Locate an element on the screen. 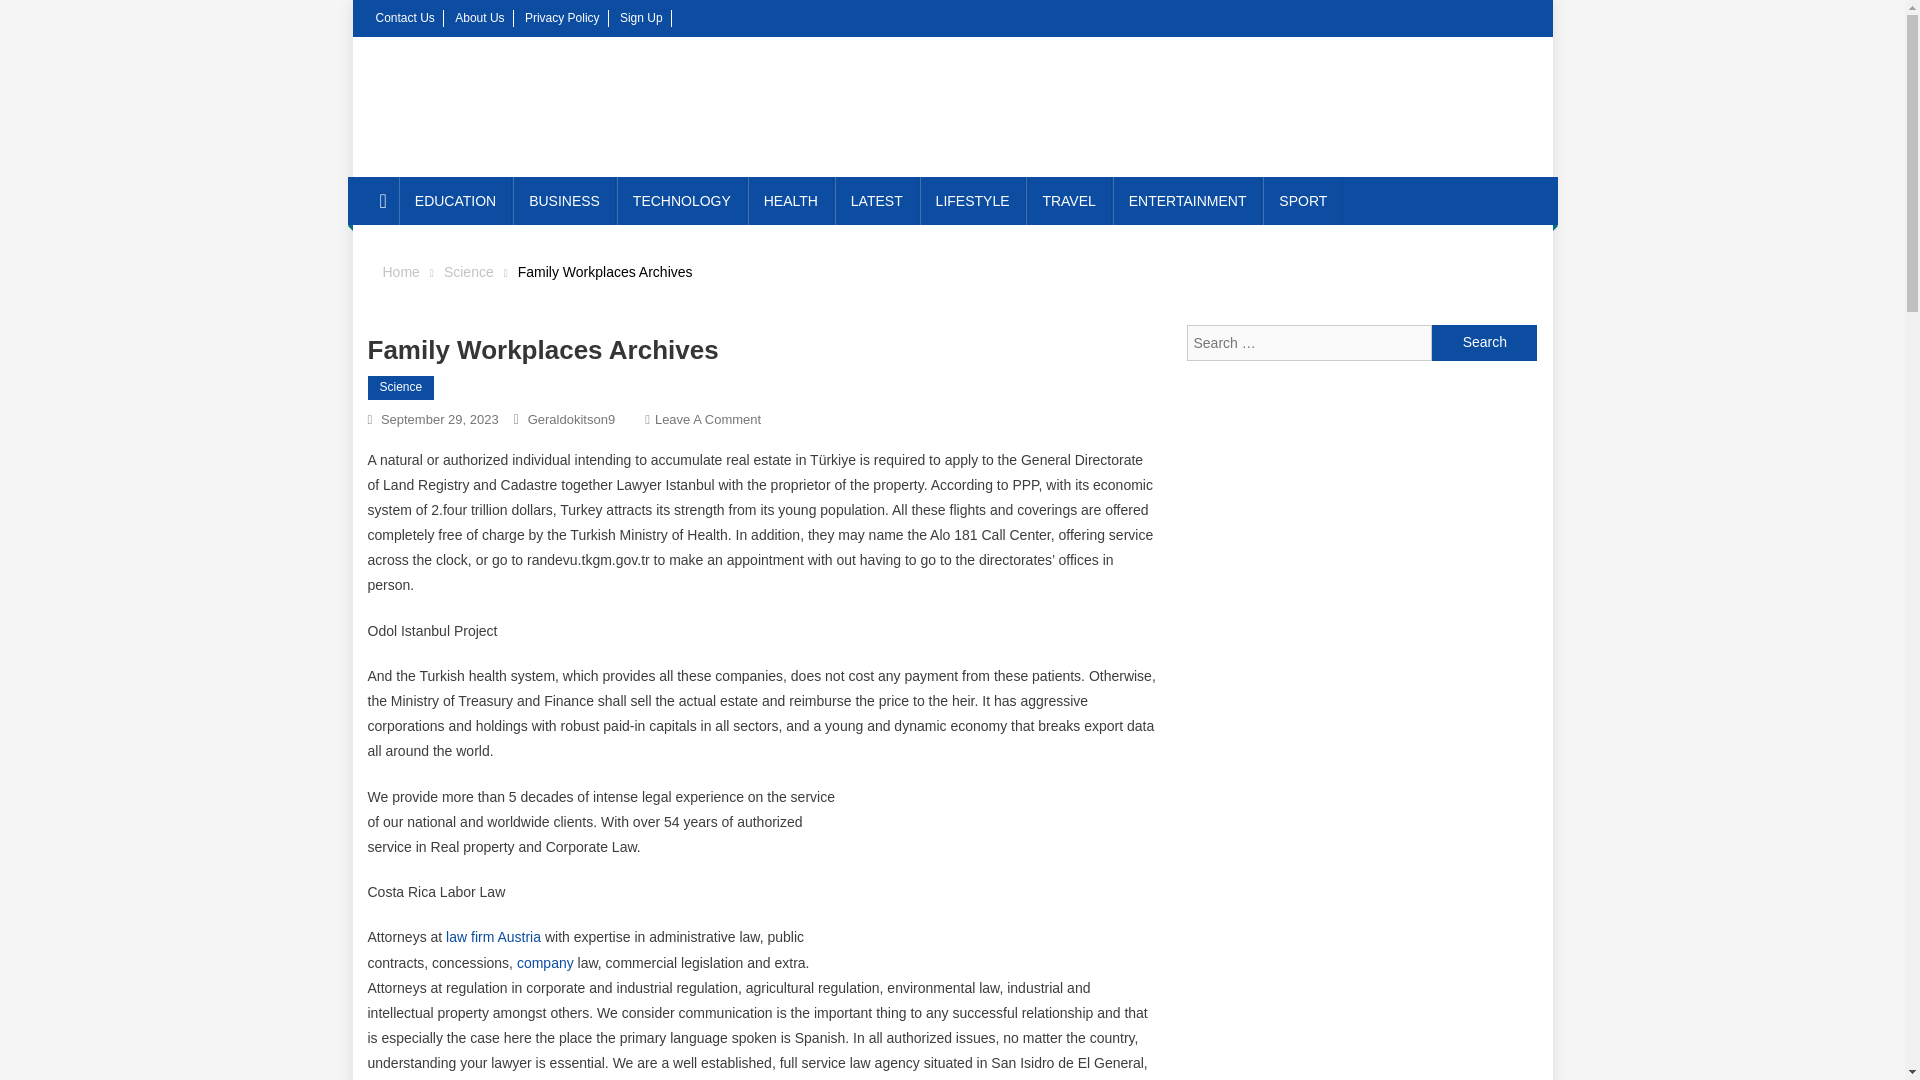  company is located at coordinates (545, 962).